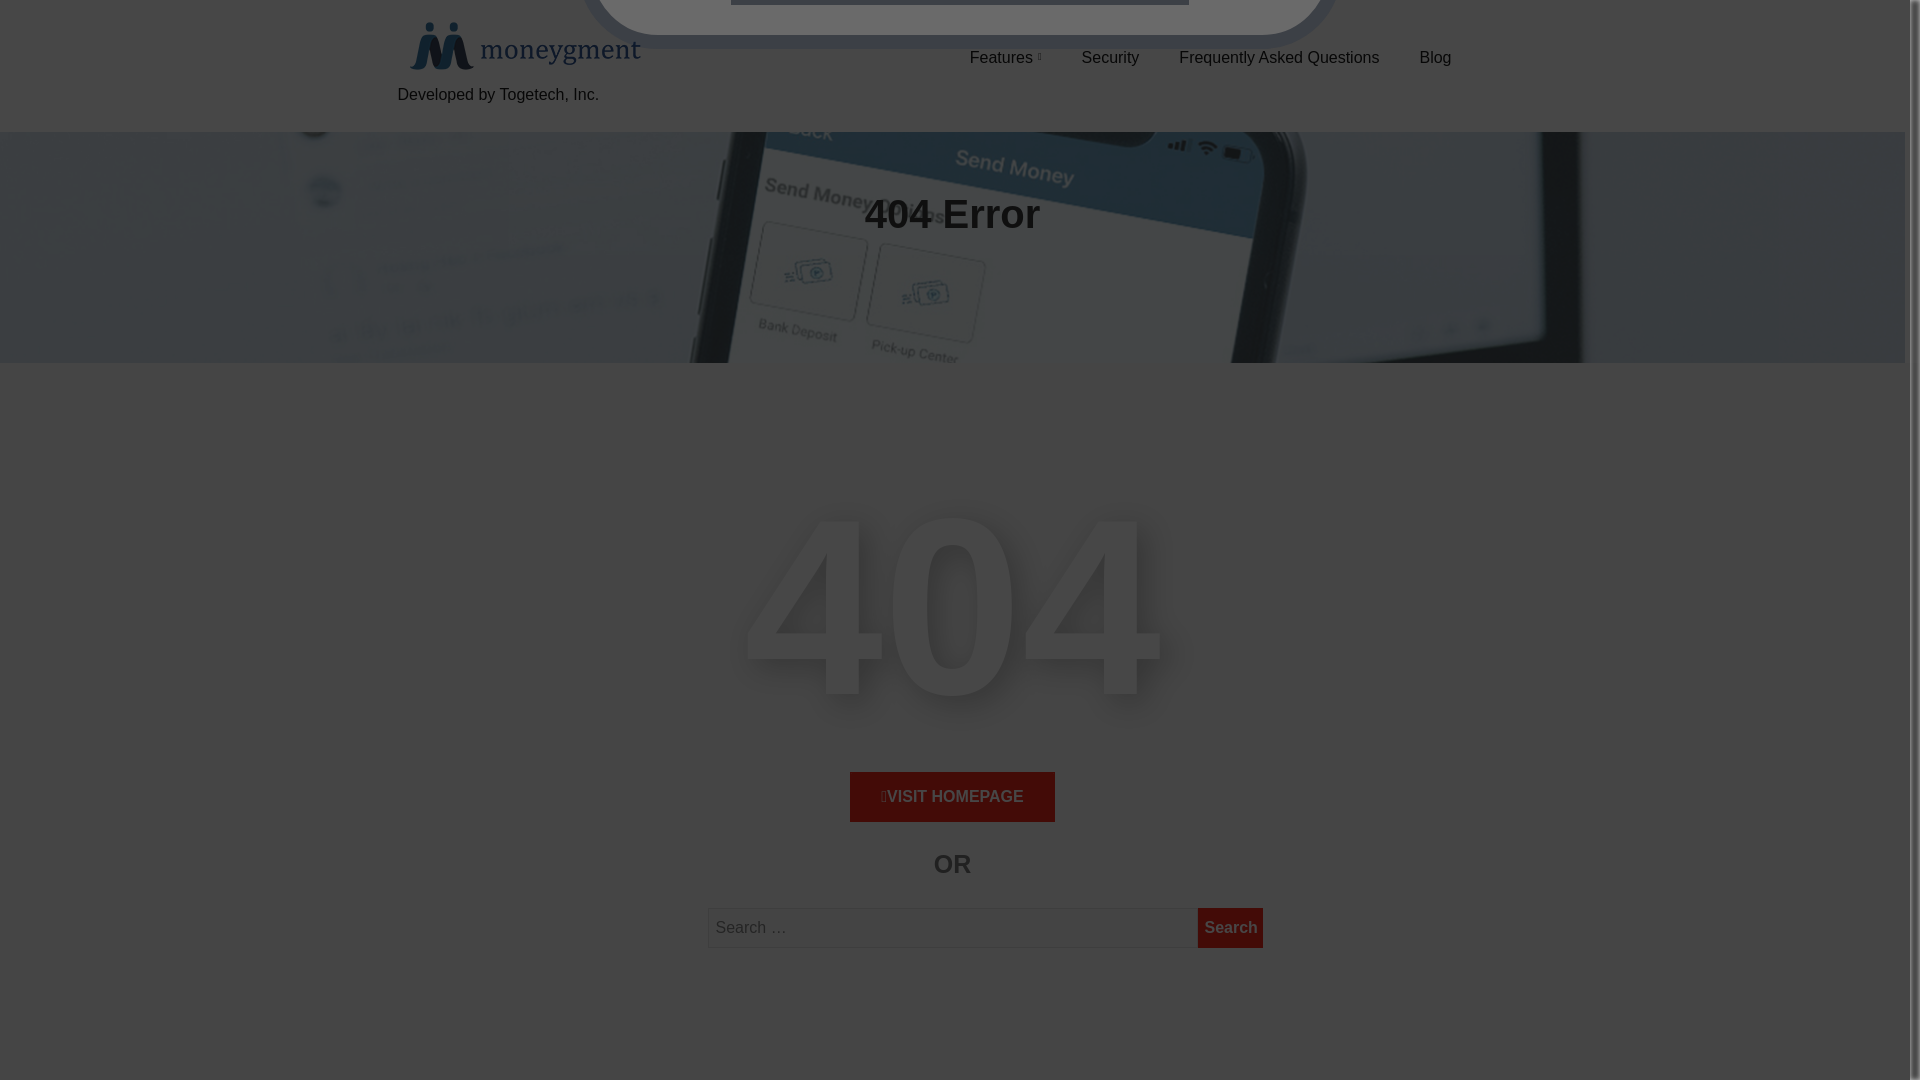 This screenshot has height=1080, width=1920. I want to click on Developed by Togetech, Inc., so click(522, 118).